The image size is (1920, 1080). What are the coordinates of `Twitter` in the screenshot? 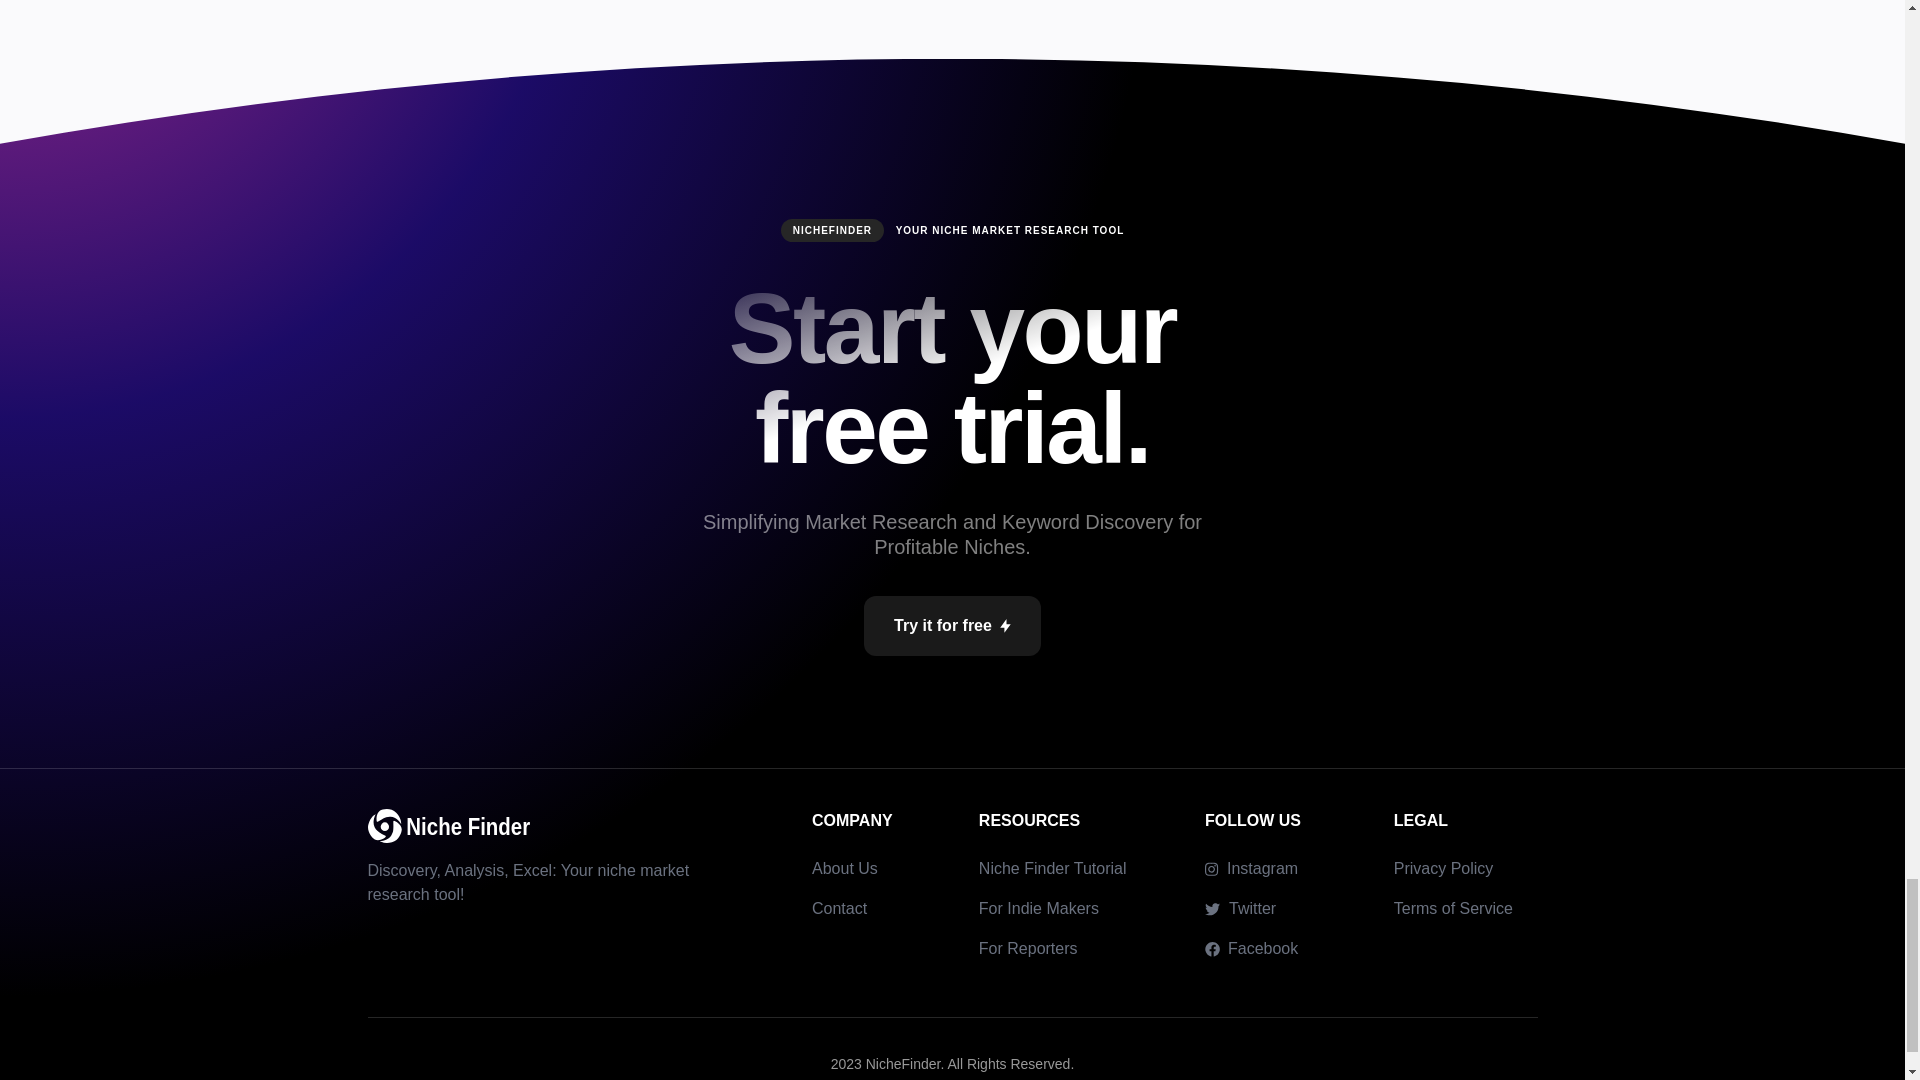 It's located at (1240, 909).